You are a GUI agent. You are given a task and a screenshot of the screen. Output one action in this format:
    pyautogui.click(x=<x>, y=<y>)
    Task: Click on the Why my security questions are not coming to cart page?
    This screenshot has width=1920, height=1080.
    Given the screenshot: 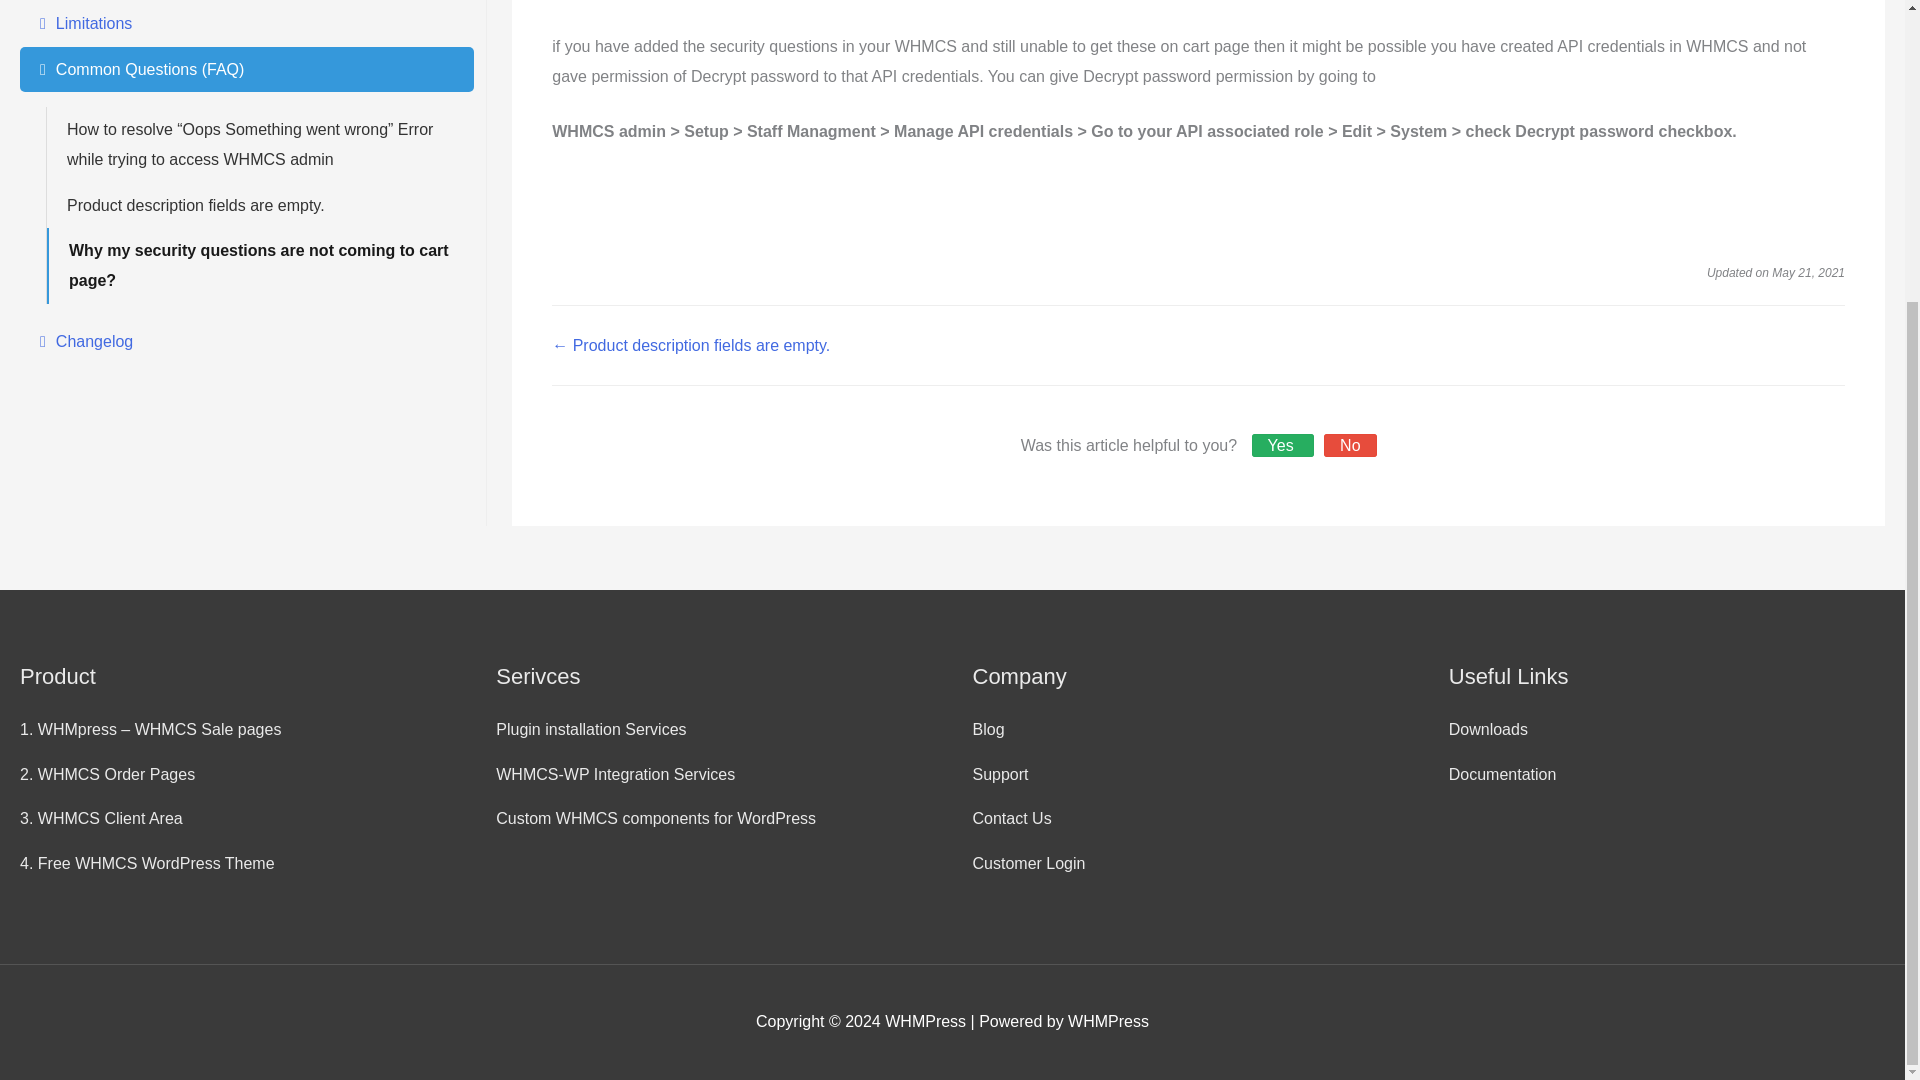 What is the action you would take?
    pyautogui.click(x=260, y=265)
    